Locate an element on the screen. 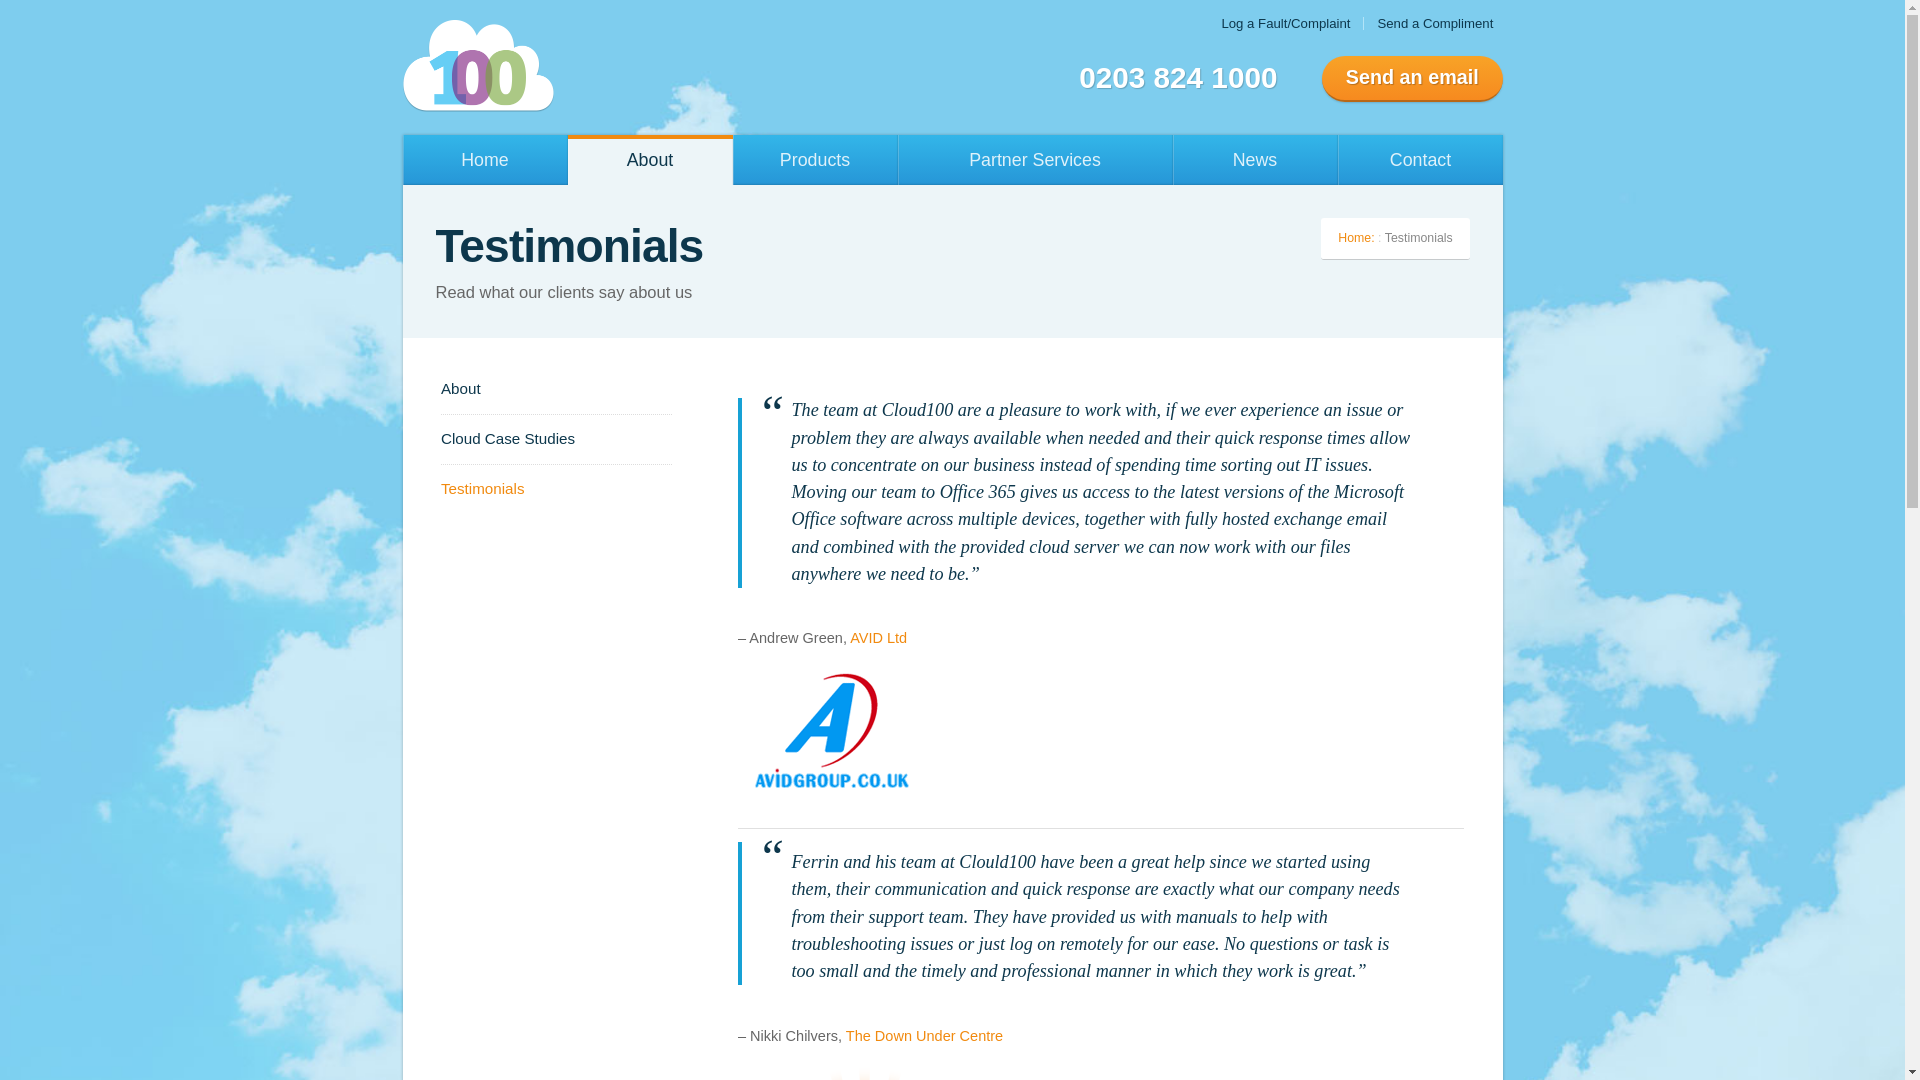  Home is located at coordinates (484, 160).